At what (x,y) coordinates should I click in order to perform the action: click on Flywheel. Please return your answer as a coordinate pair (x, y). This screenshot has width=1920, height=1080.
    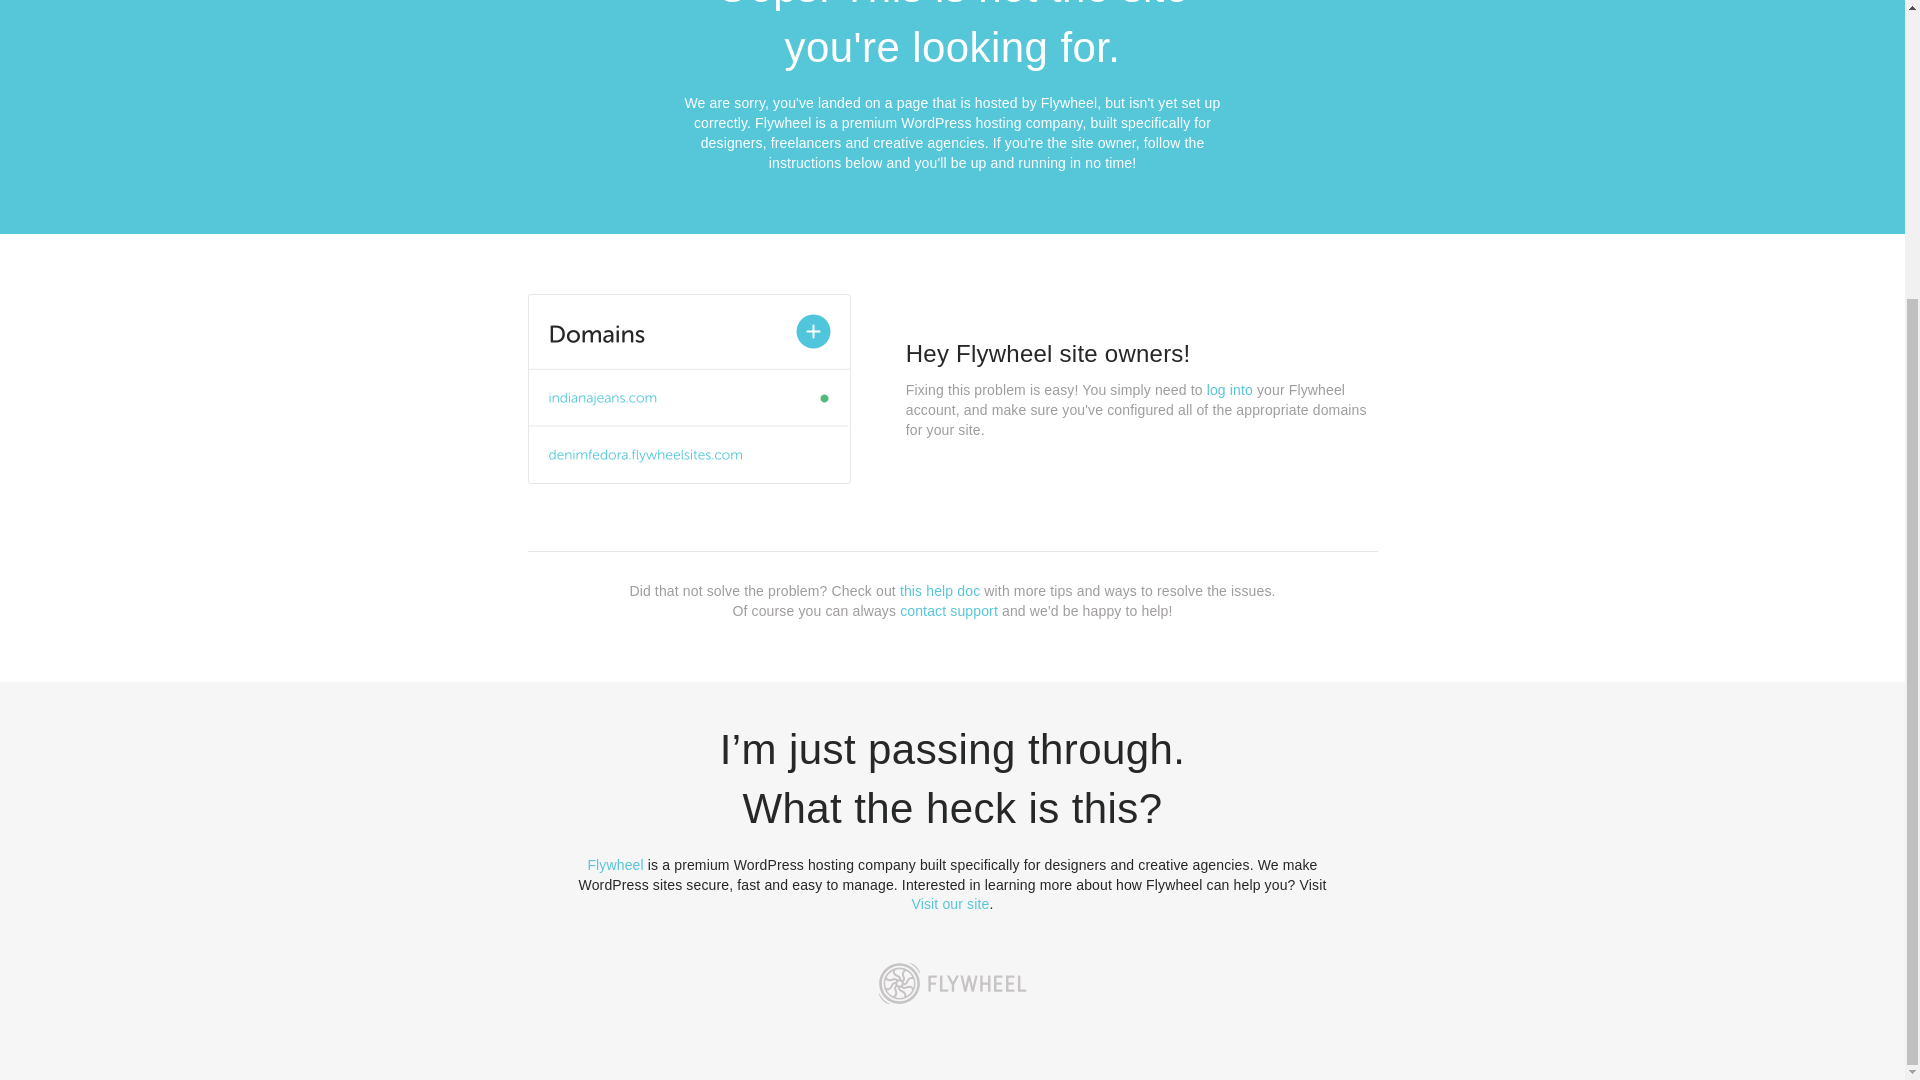
    Looking at the image, I should click on (615, 864).